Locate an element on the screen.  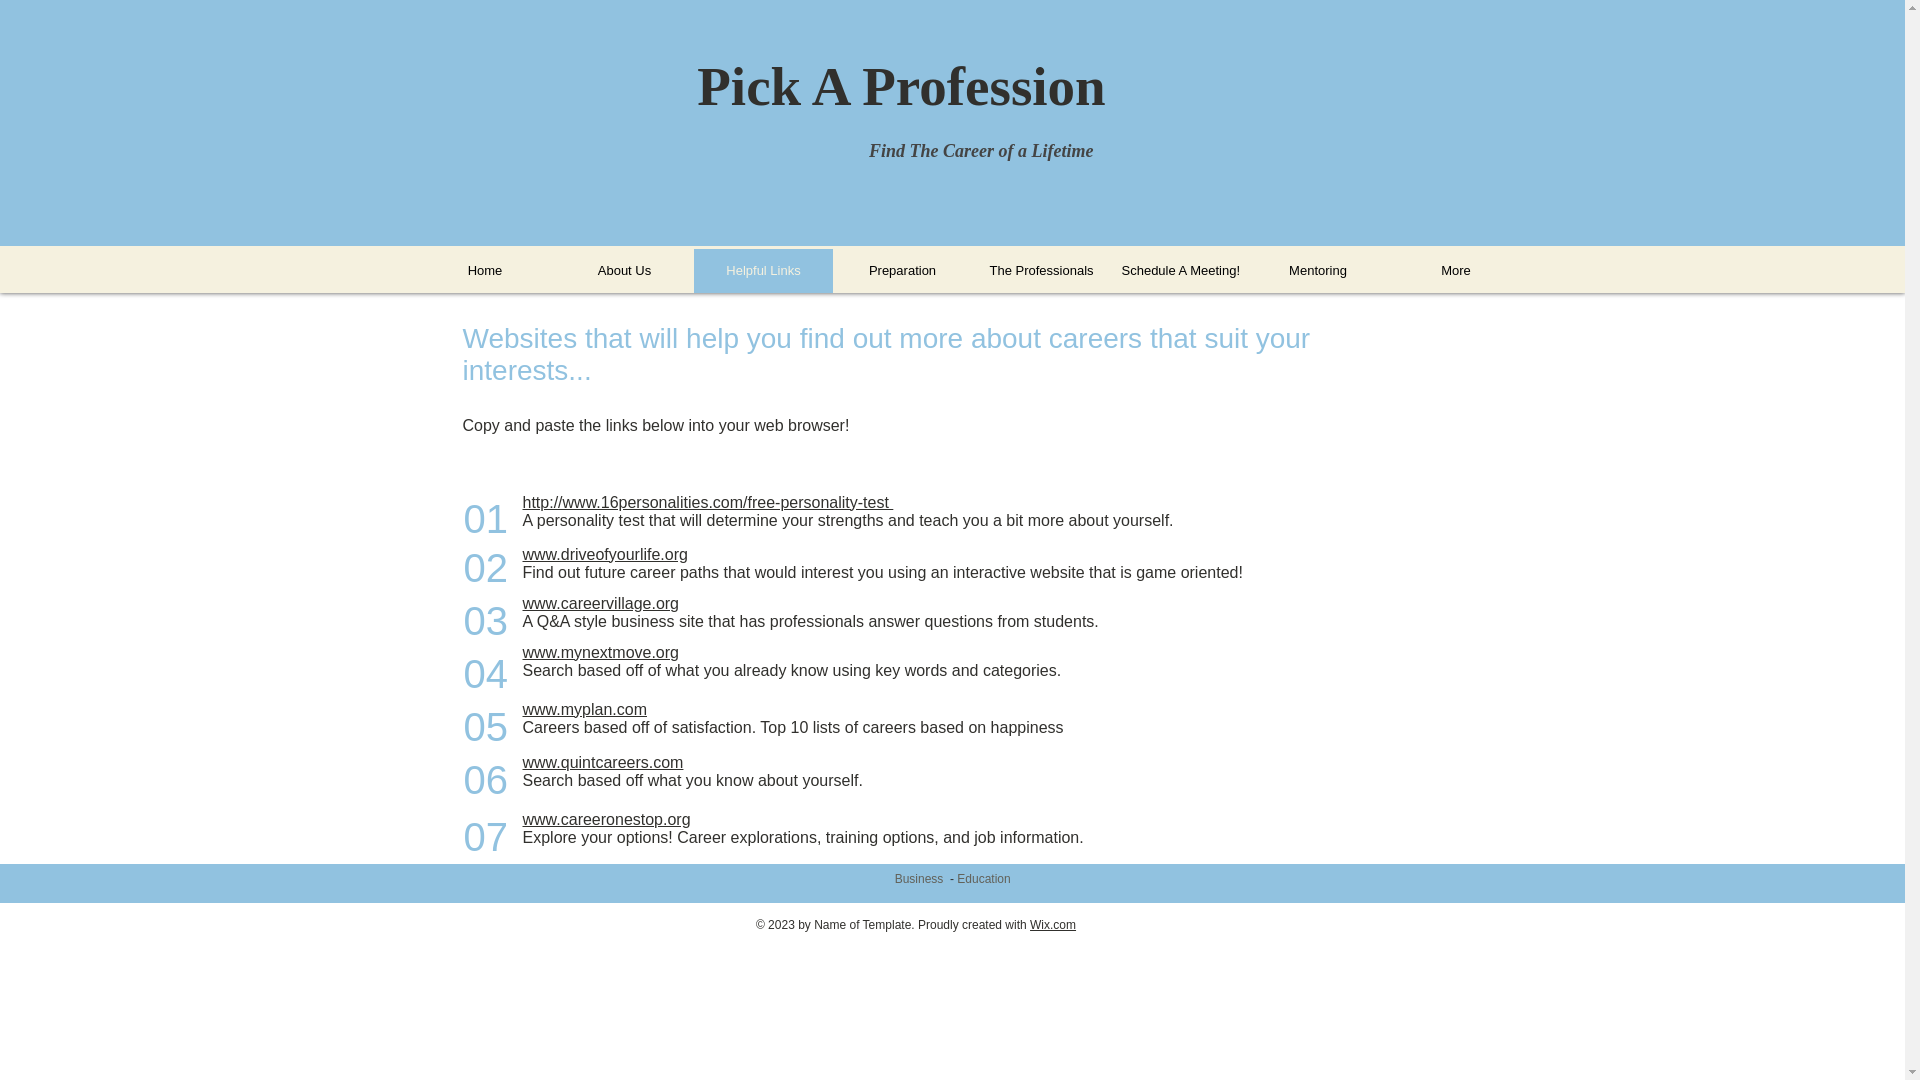
Helpful Links is located at coordinates (763, 270).